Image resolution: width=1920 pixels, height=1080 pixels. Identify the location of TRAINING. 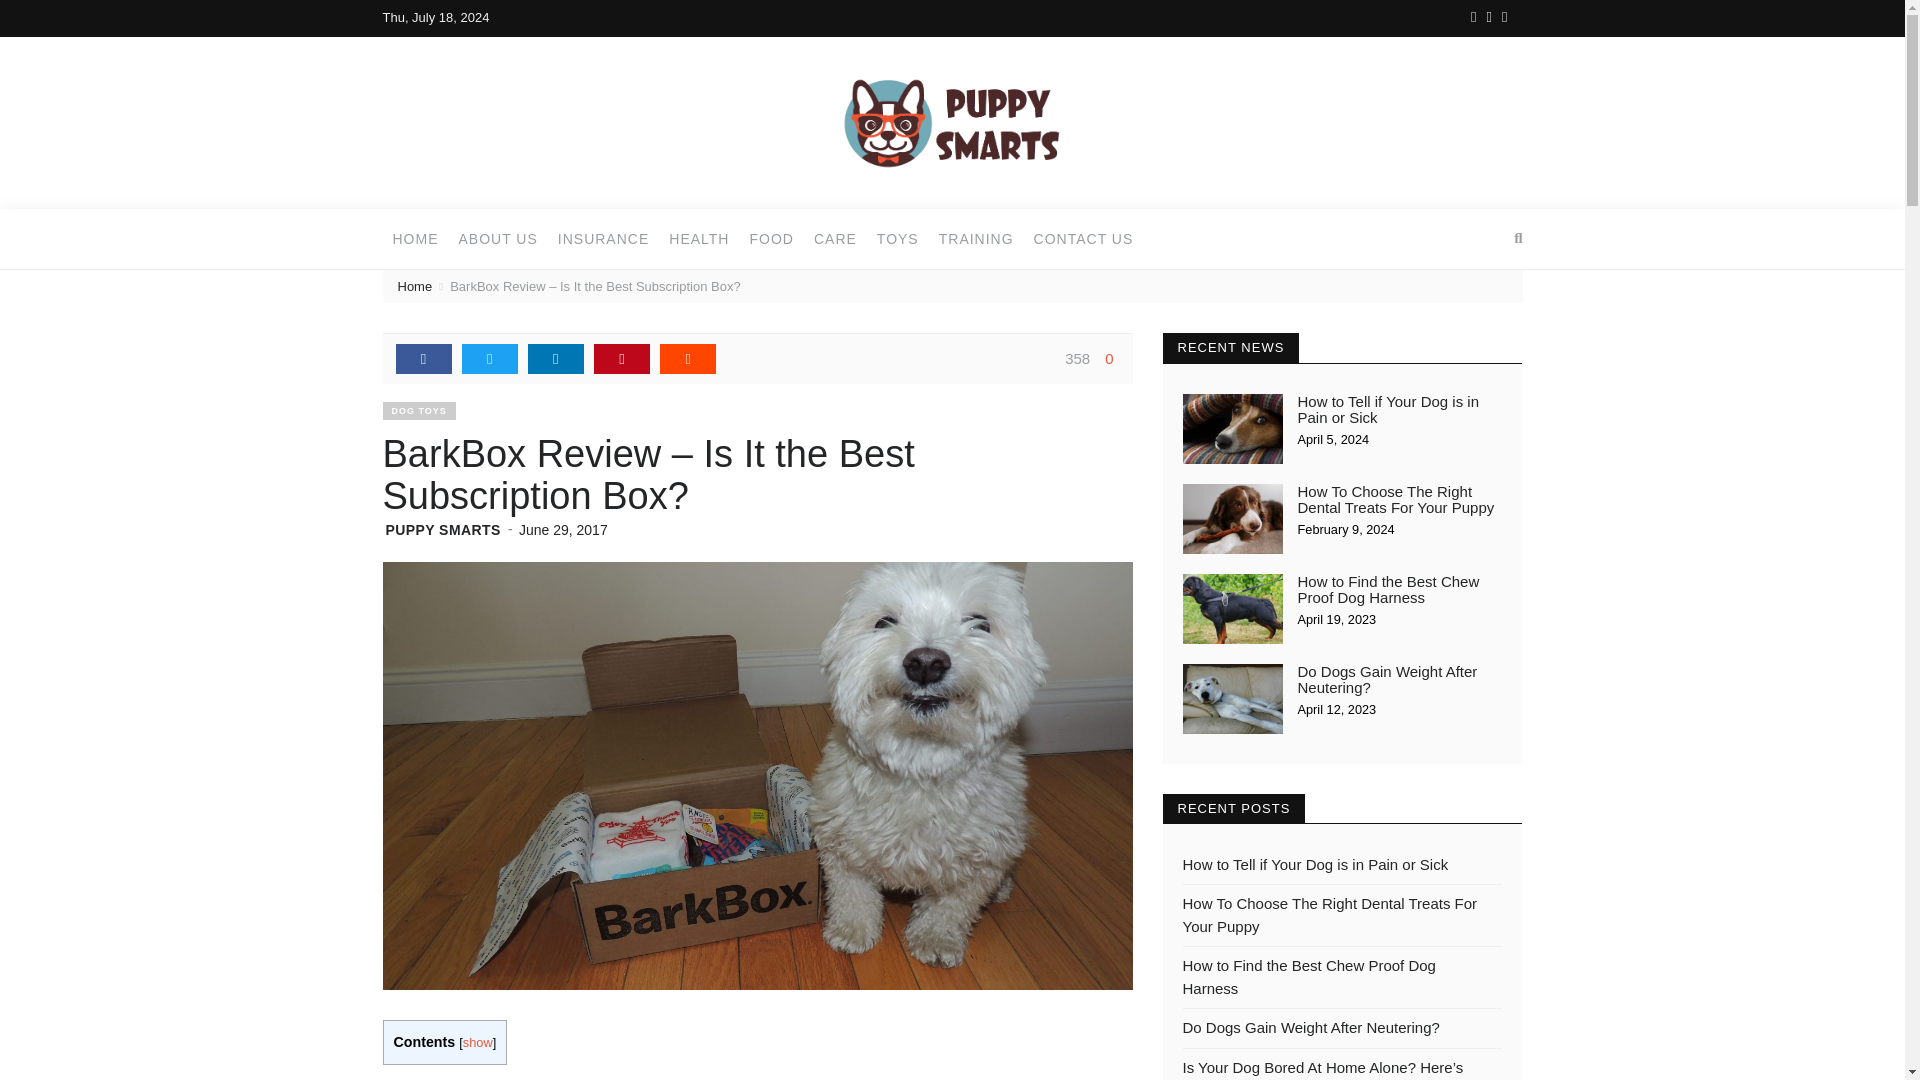
(976, 238).